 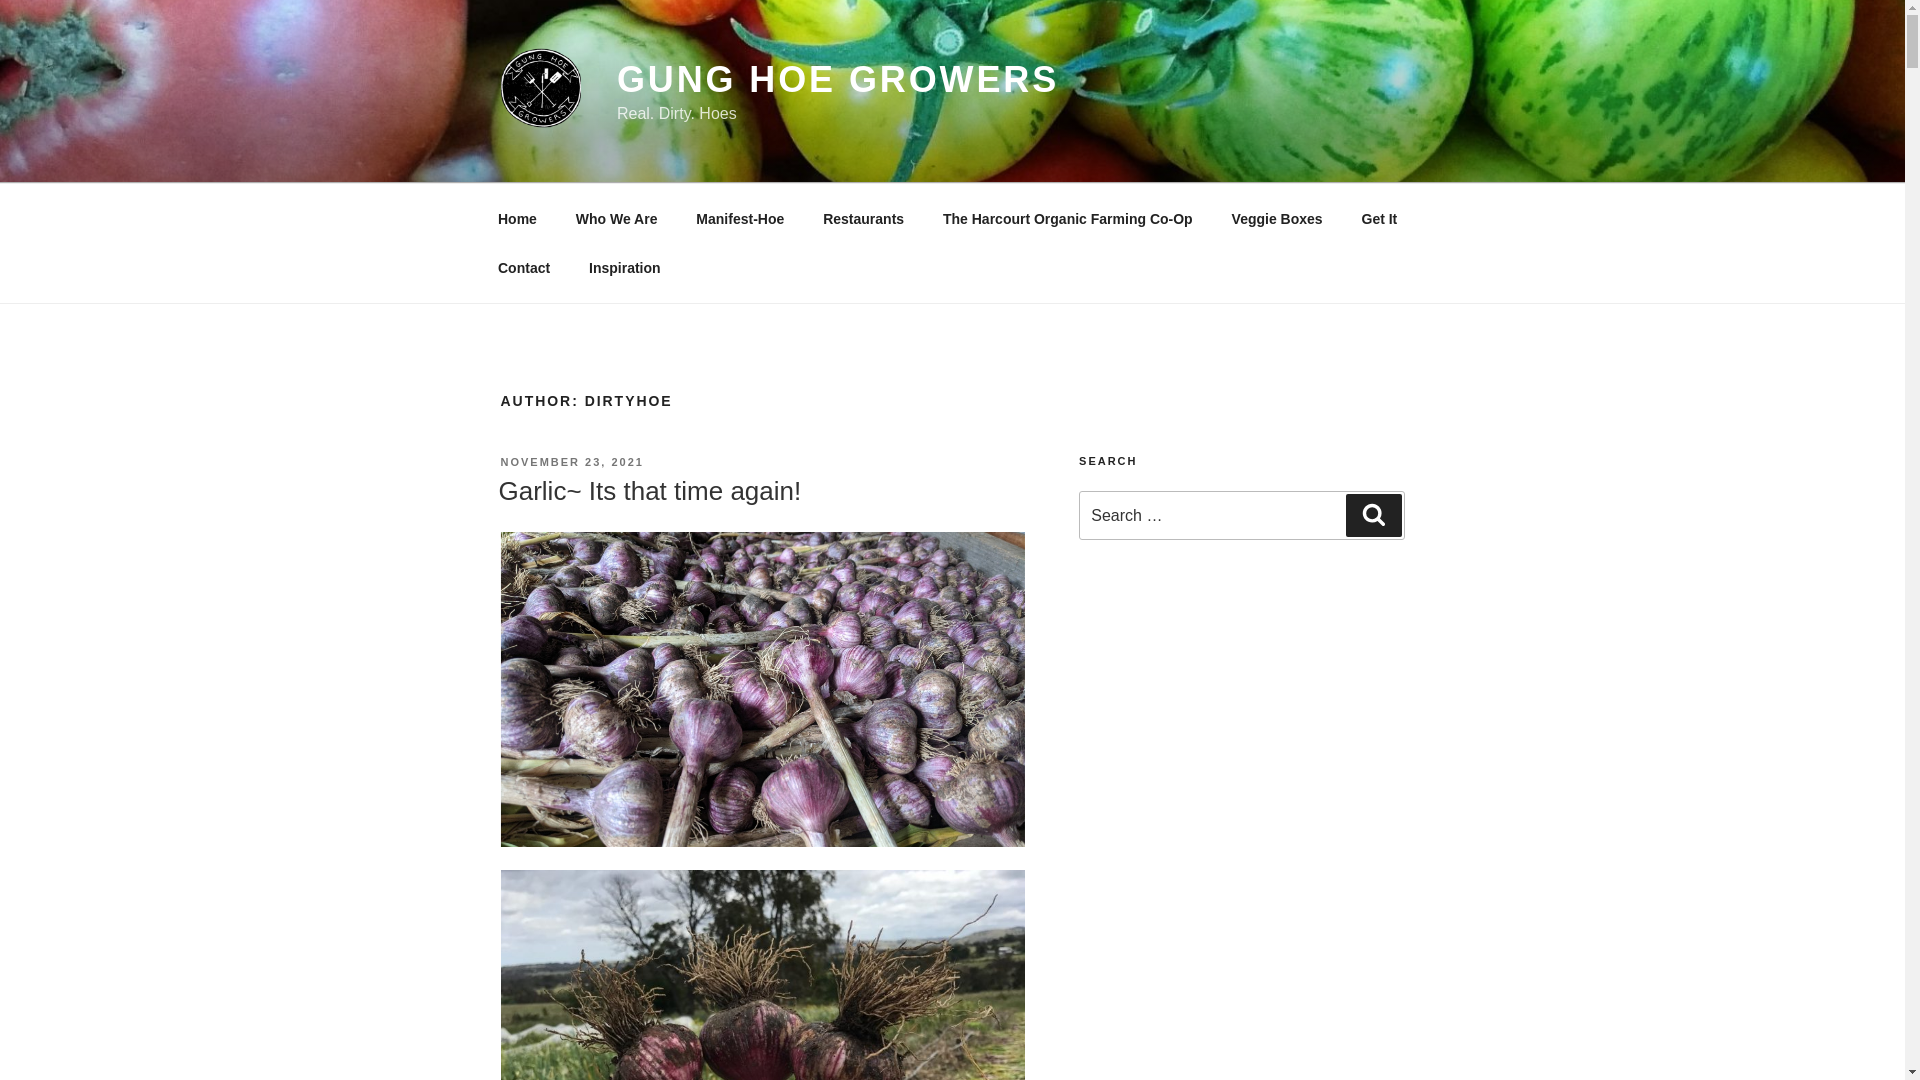 I want to click on Home, so click(x=517, y=218).